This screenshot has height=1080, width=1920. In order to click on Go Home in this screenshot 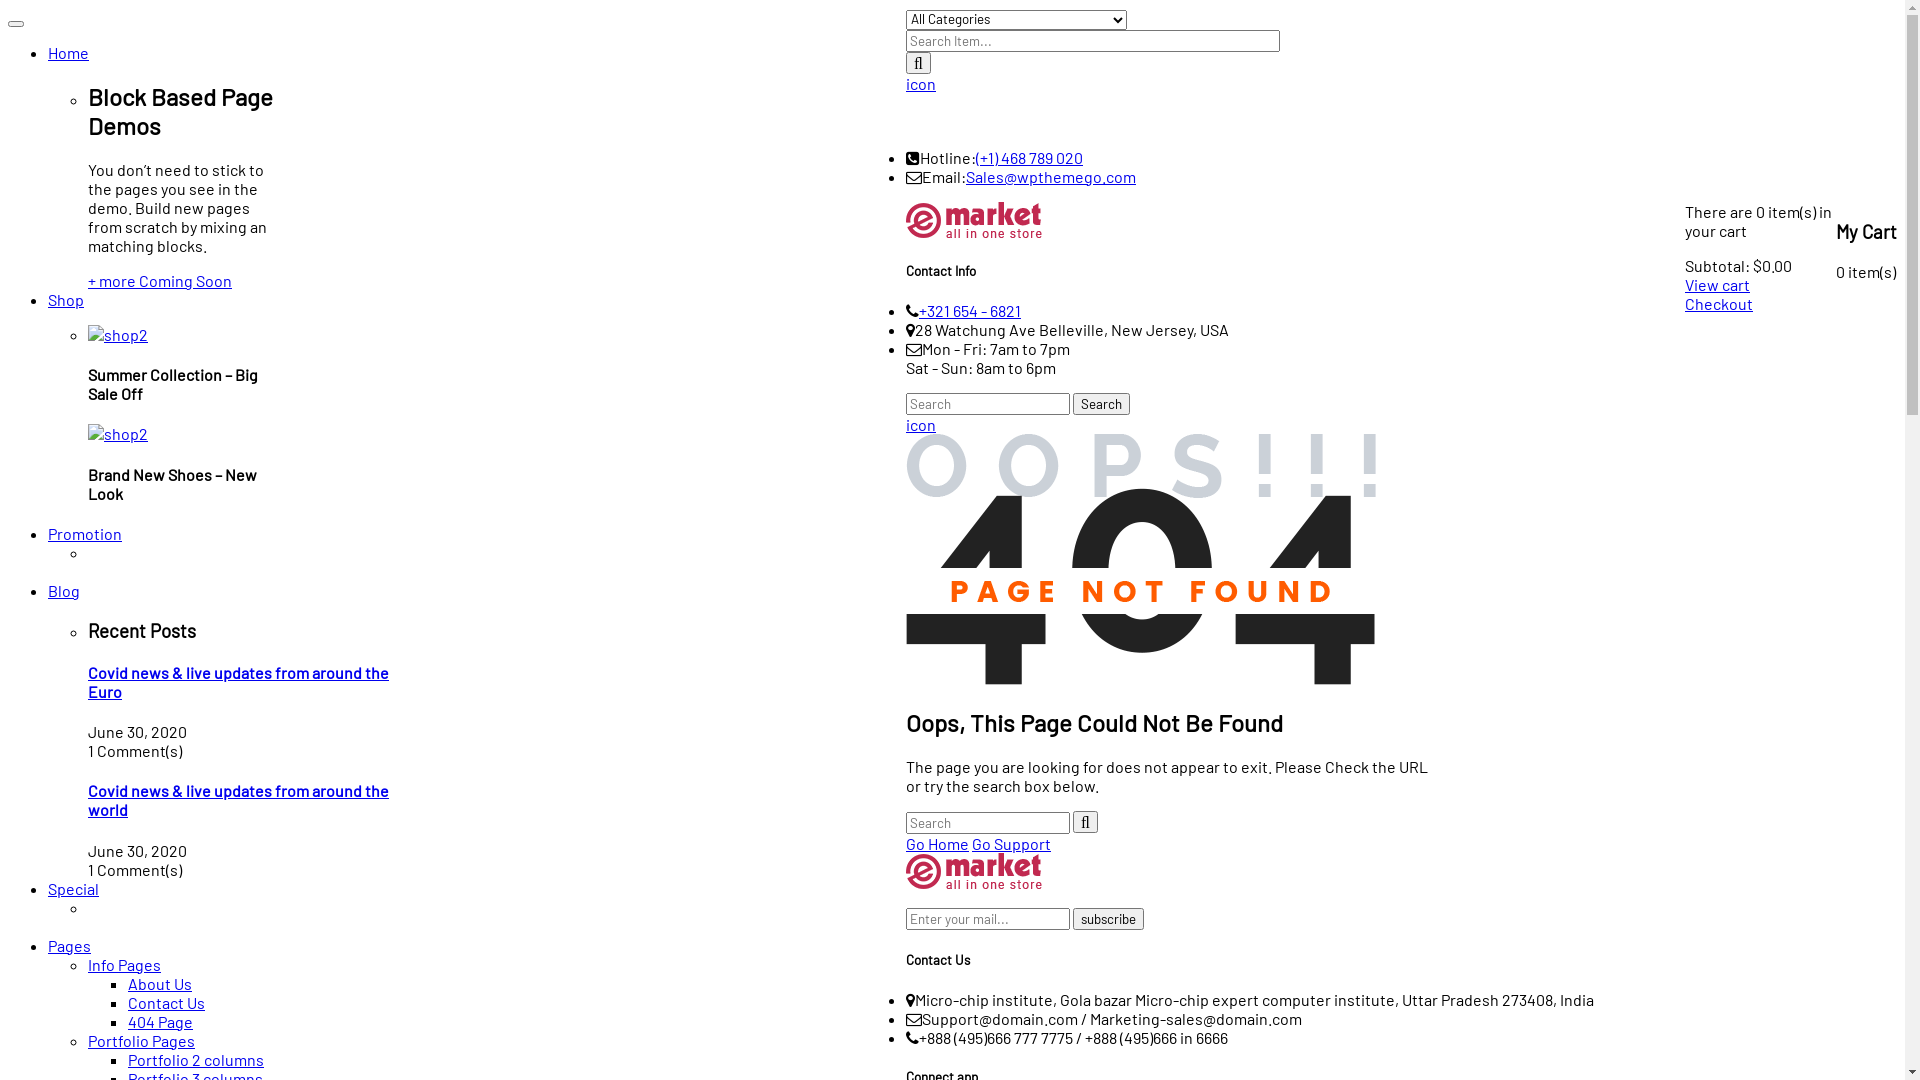, I will do `click(937, 844)`.